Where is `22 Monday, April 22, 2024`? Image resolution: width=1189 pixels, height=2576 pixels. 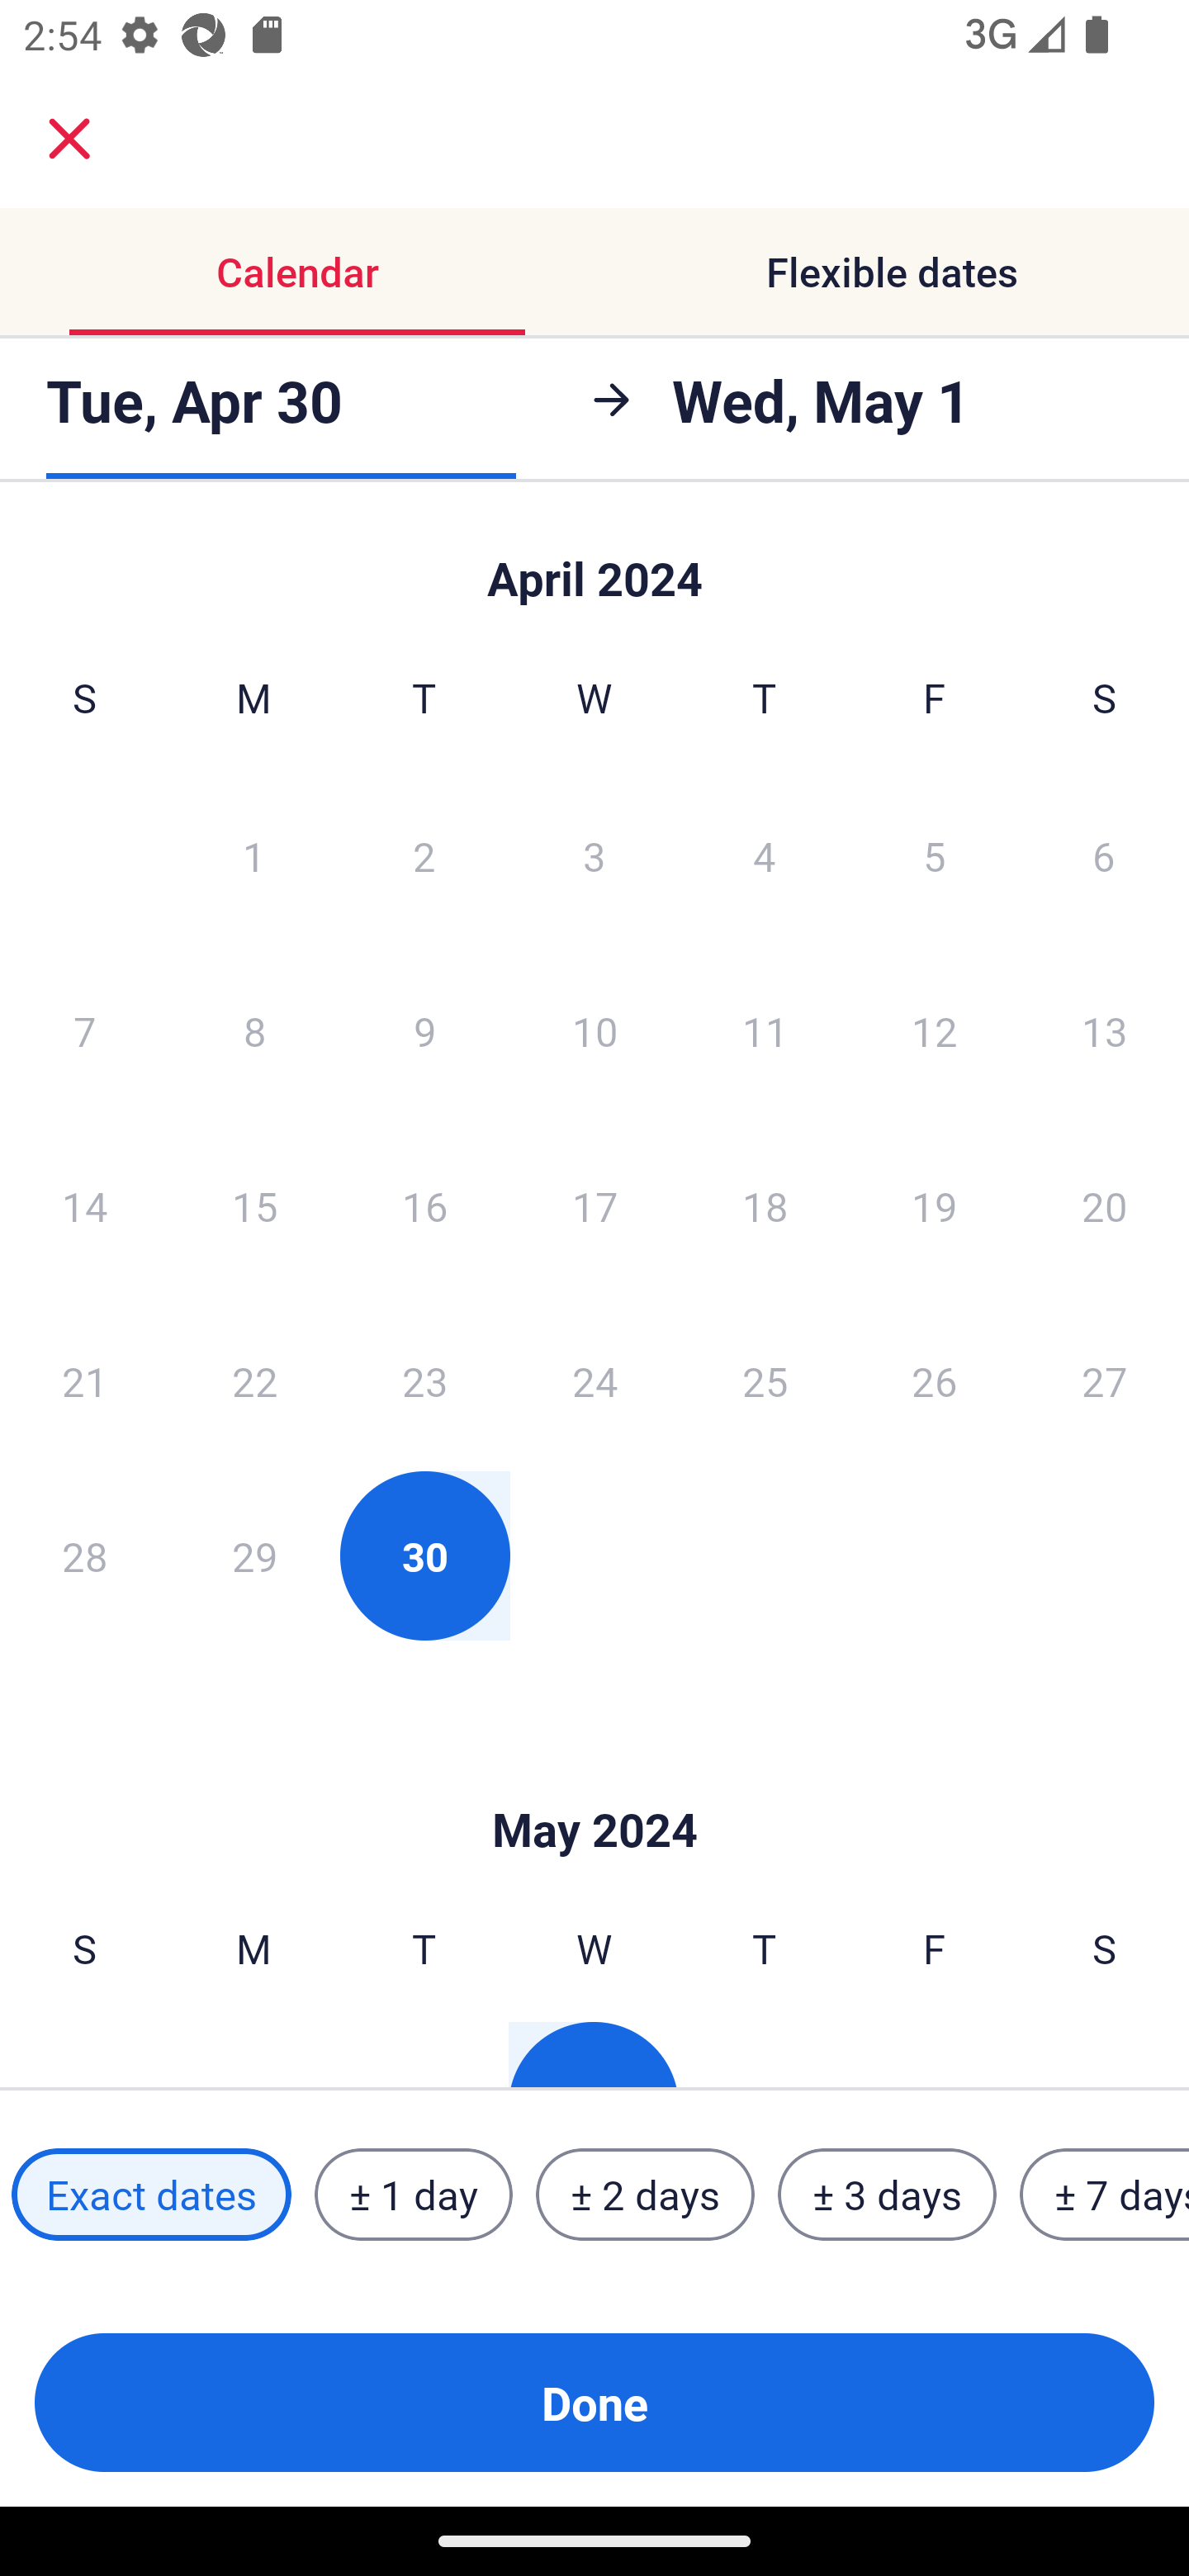 22 Monday, April 22, 2024 is located at coordinates (254, 1380).